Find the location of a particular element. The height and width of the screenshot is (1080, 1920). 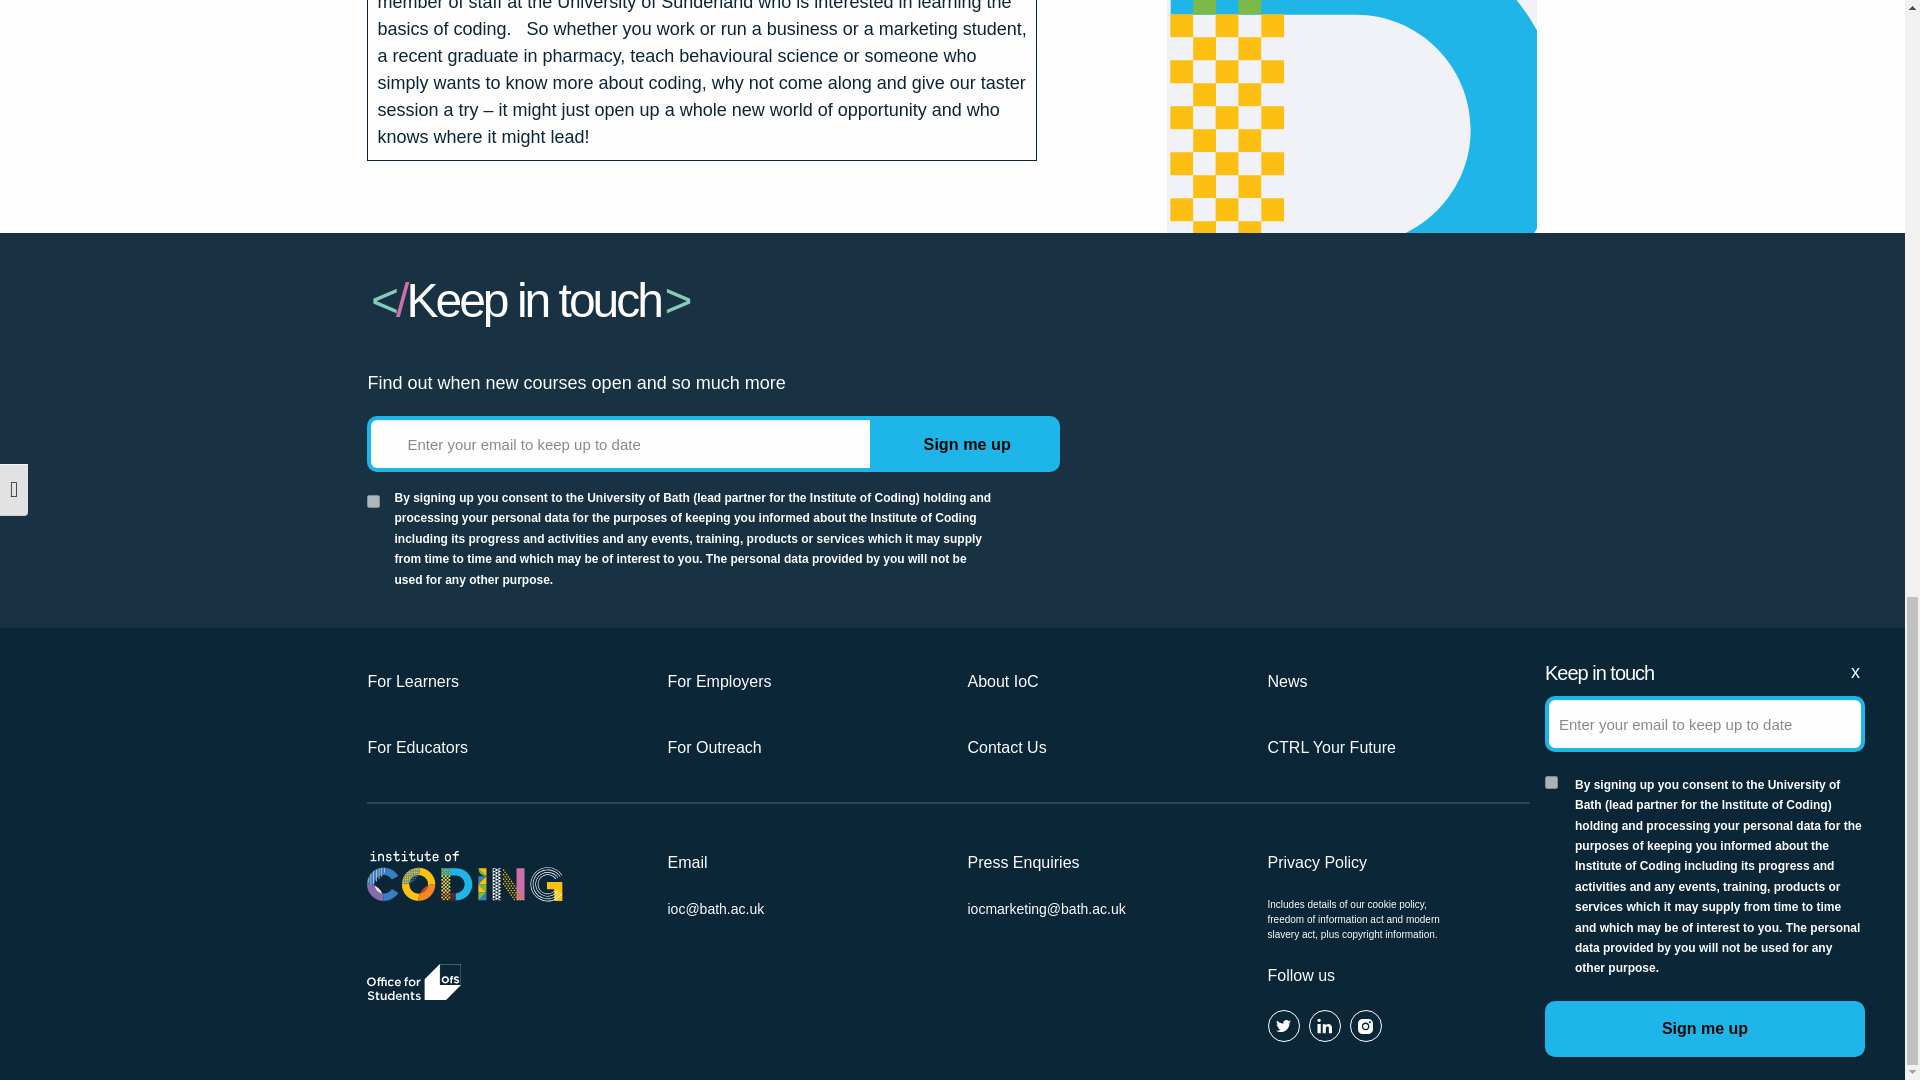

For Learners is located at coordinates (502, 682).